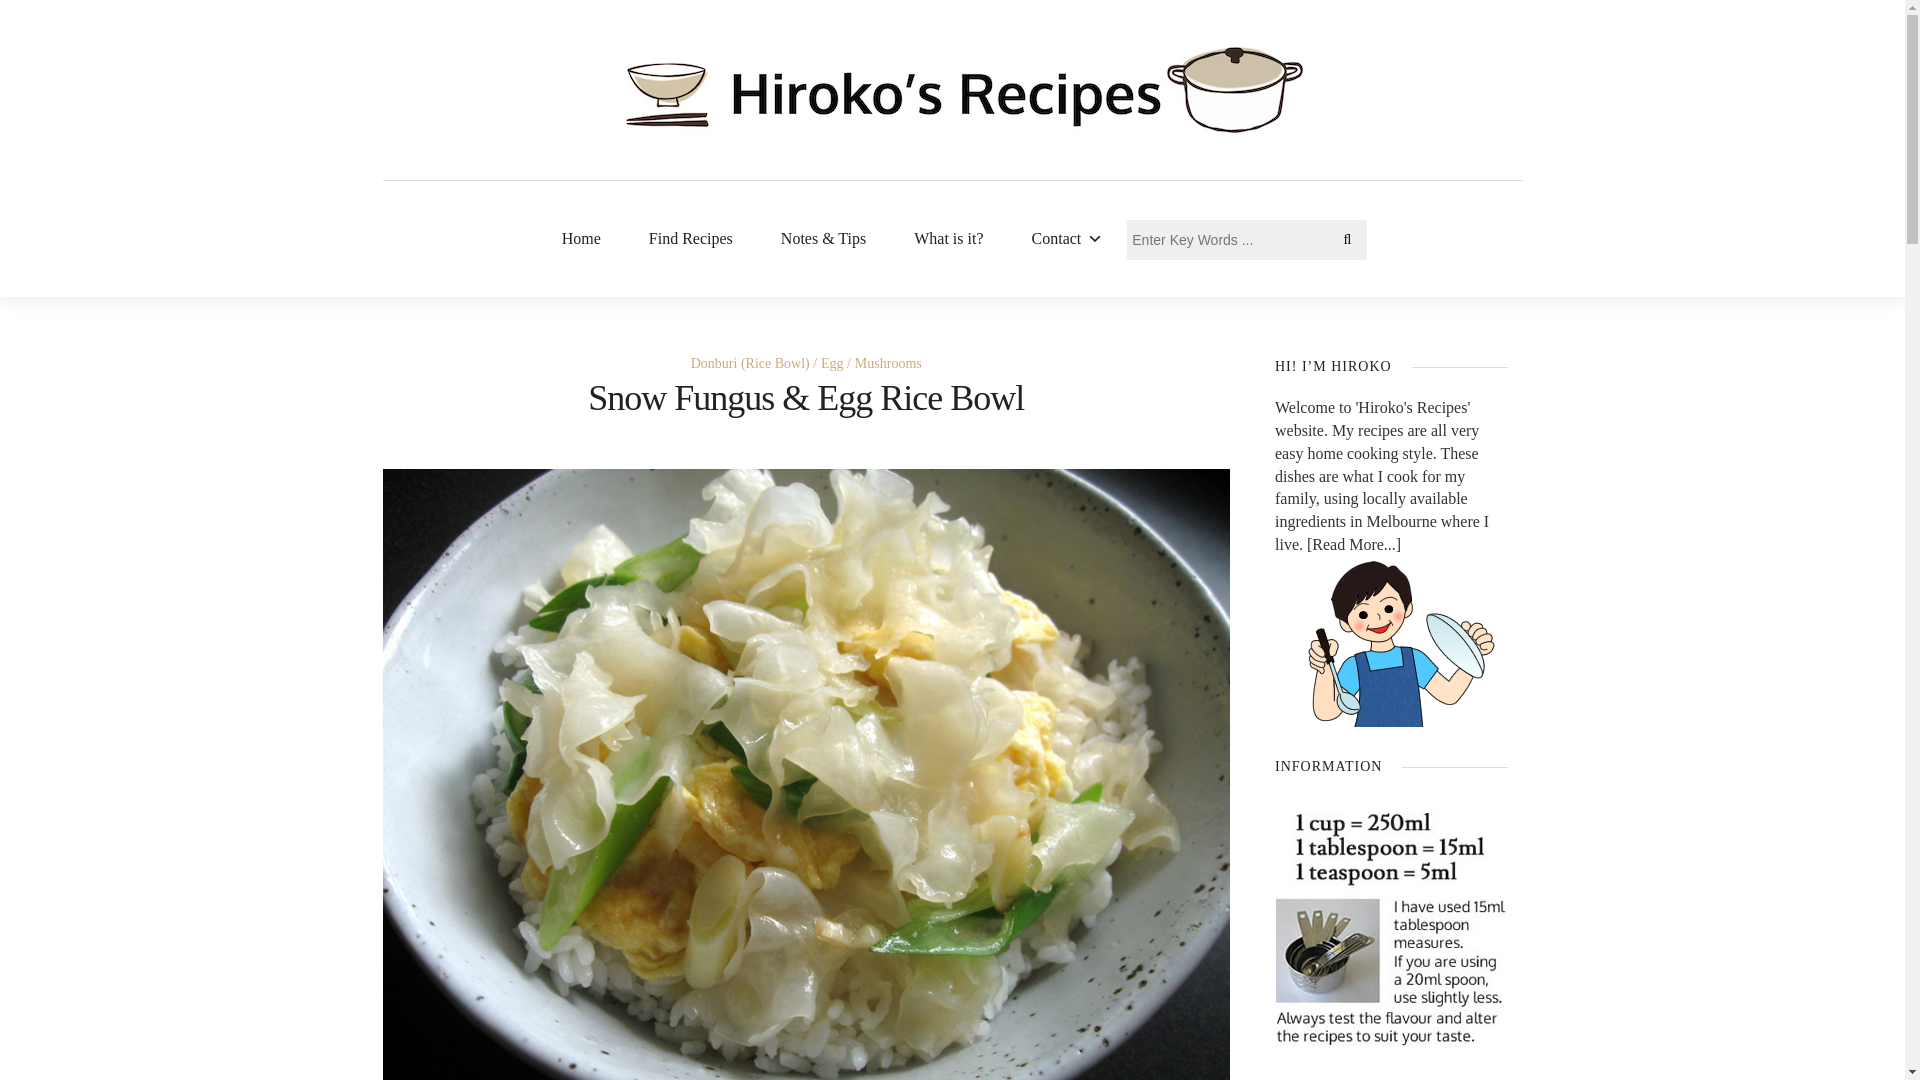 The width and height of the screenshot is (1920, 1080). What do you see at coordinates (836, 364) in the screenshot?
I see `Egg` at bounding box center [836, 364].